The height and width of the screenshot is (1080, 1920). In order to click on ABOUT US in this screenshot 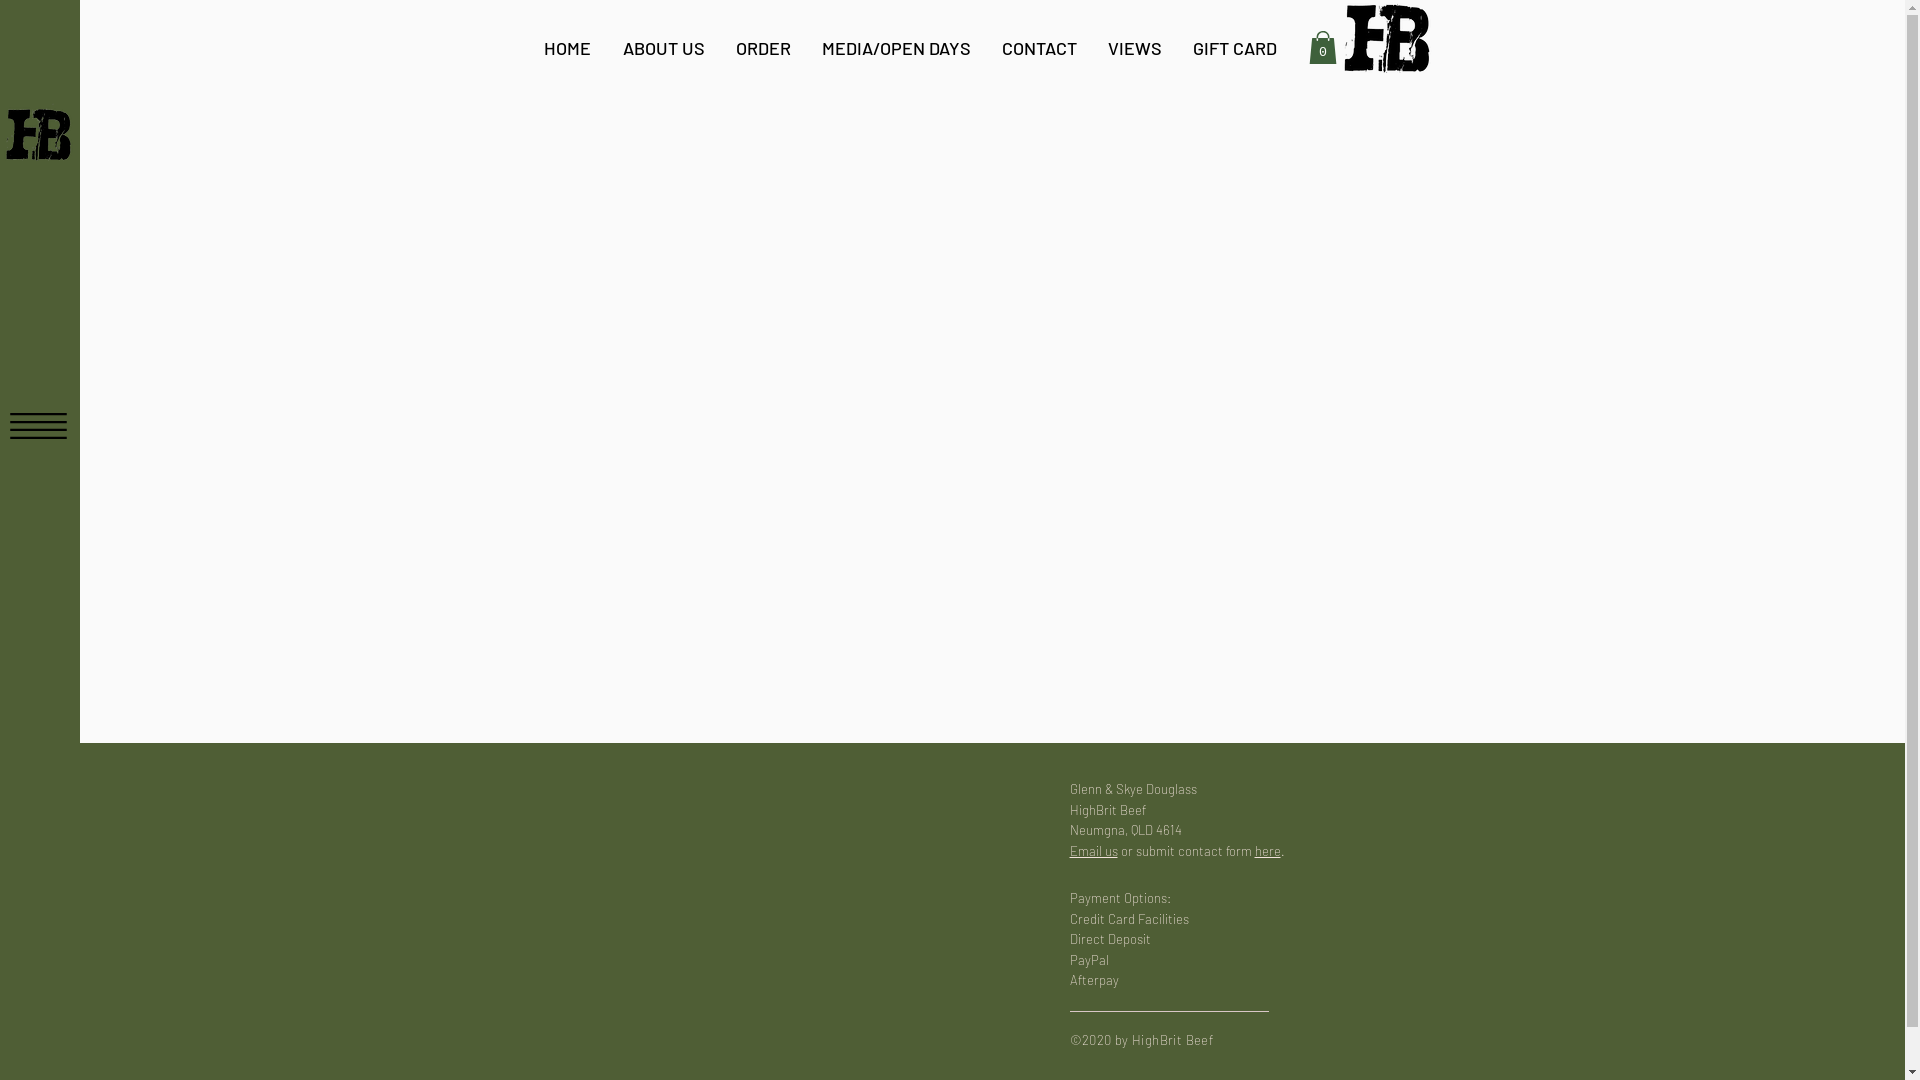, I will do `click(663, 48)`.